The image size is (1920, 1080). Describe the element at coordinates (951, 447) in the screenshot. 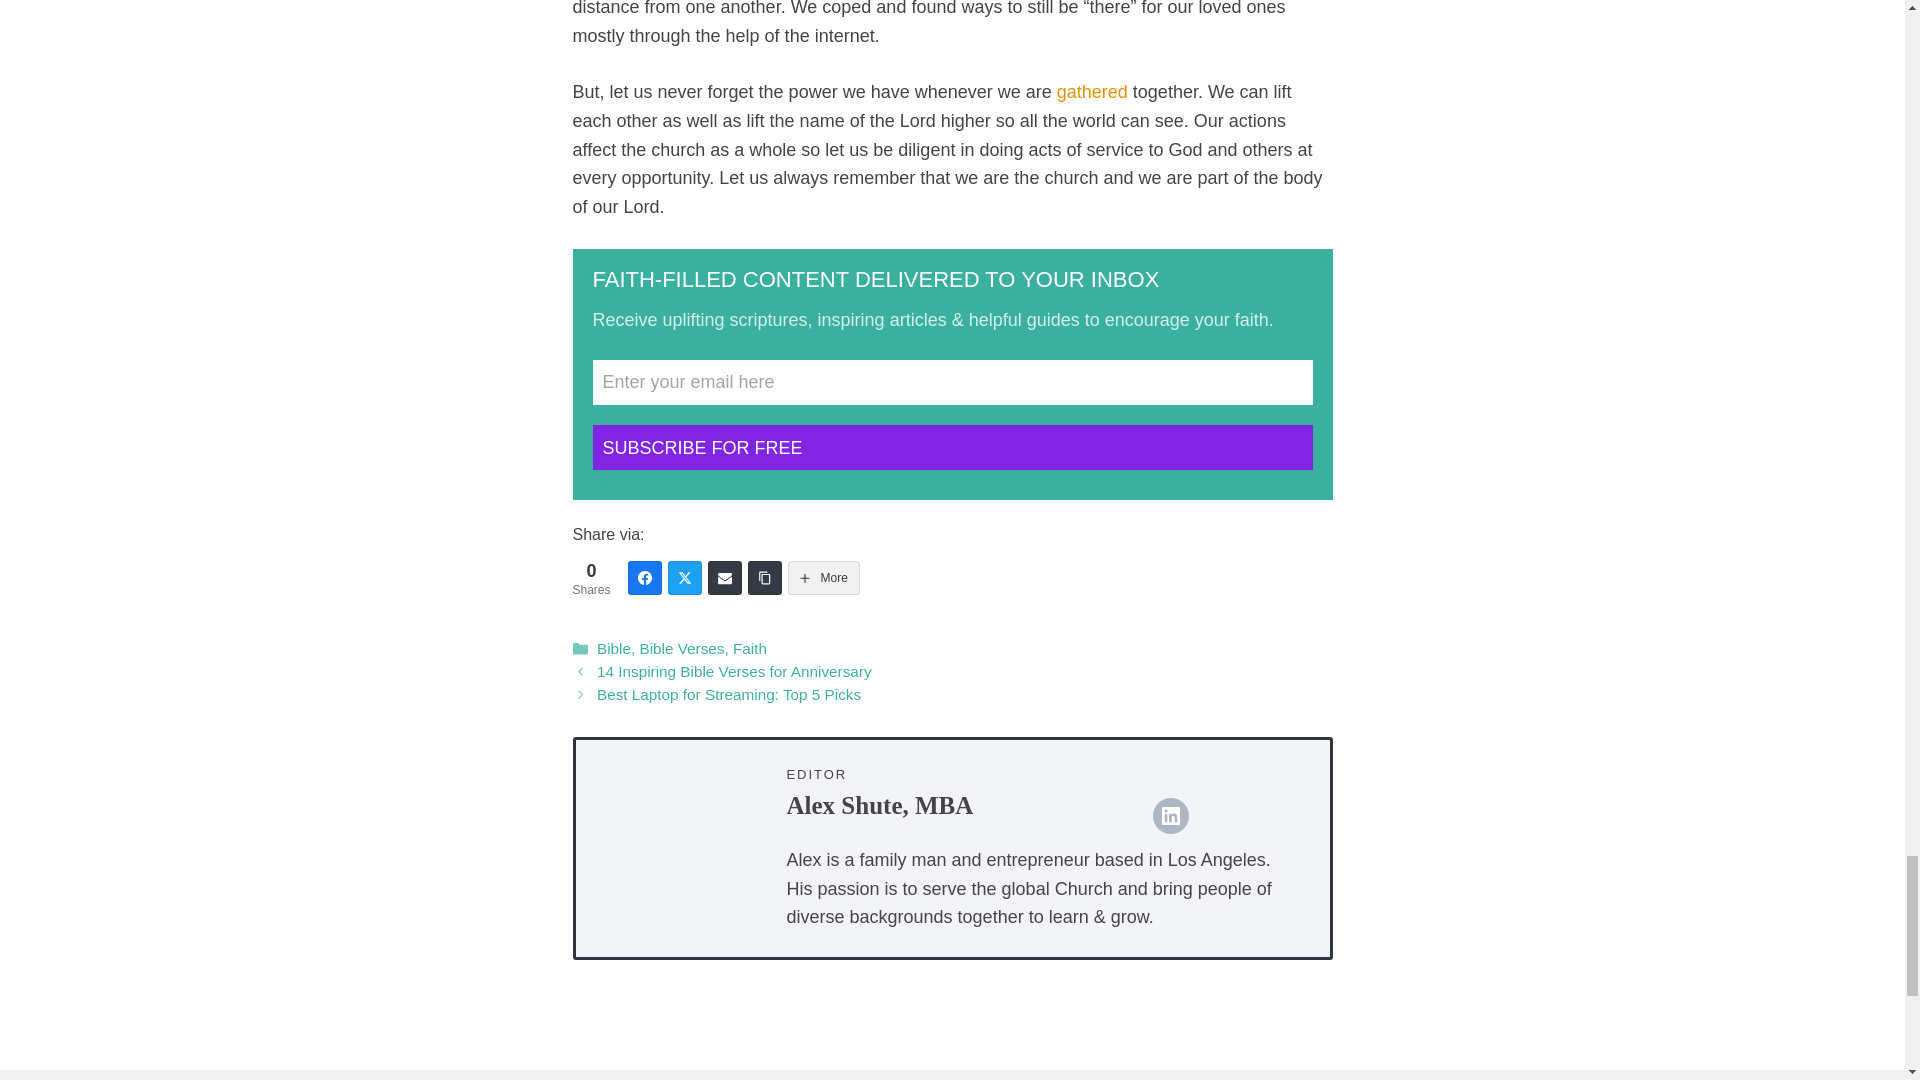

I see `Subscribe For Free` at that location.